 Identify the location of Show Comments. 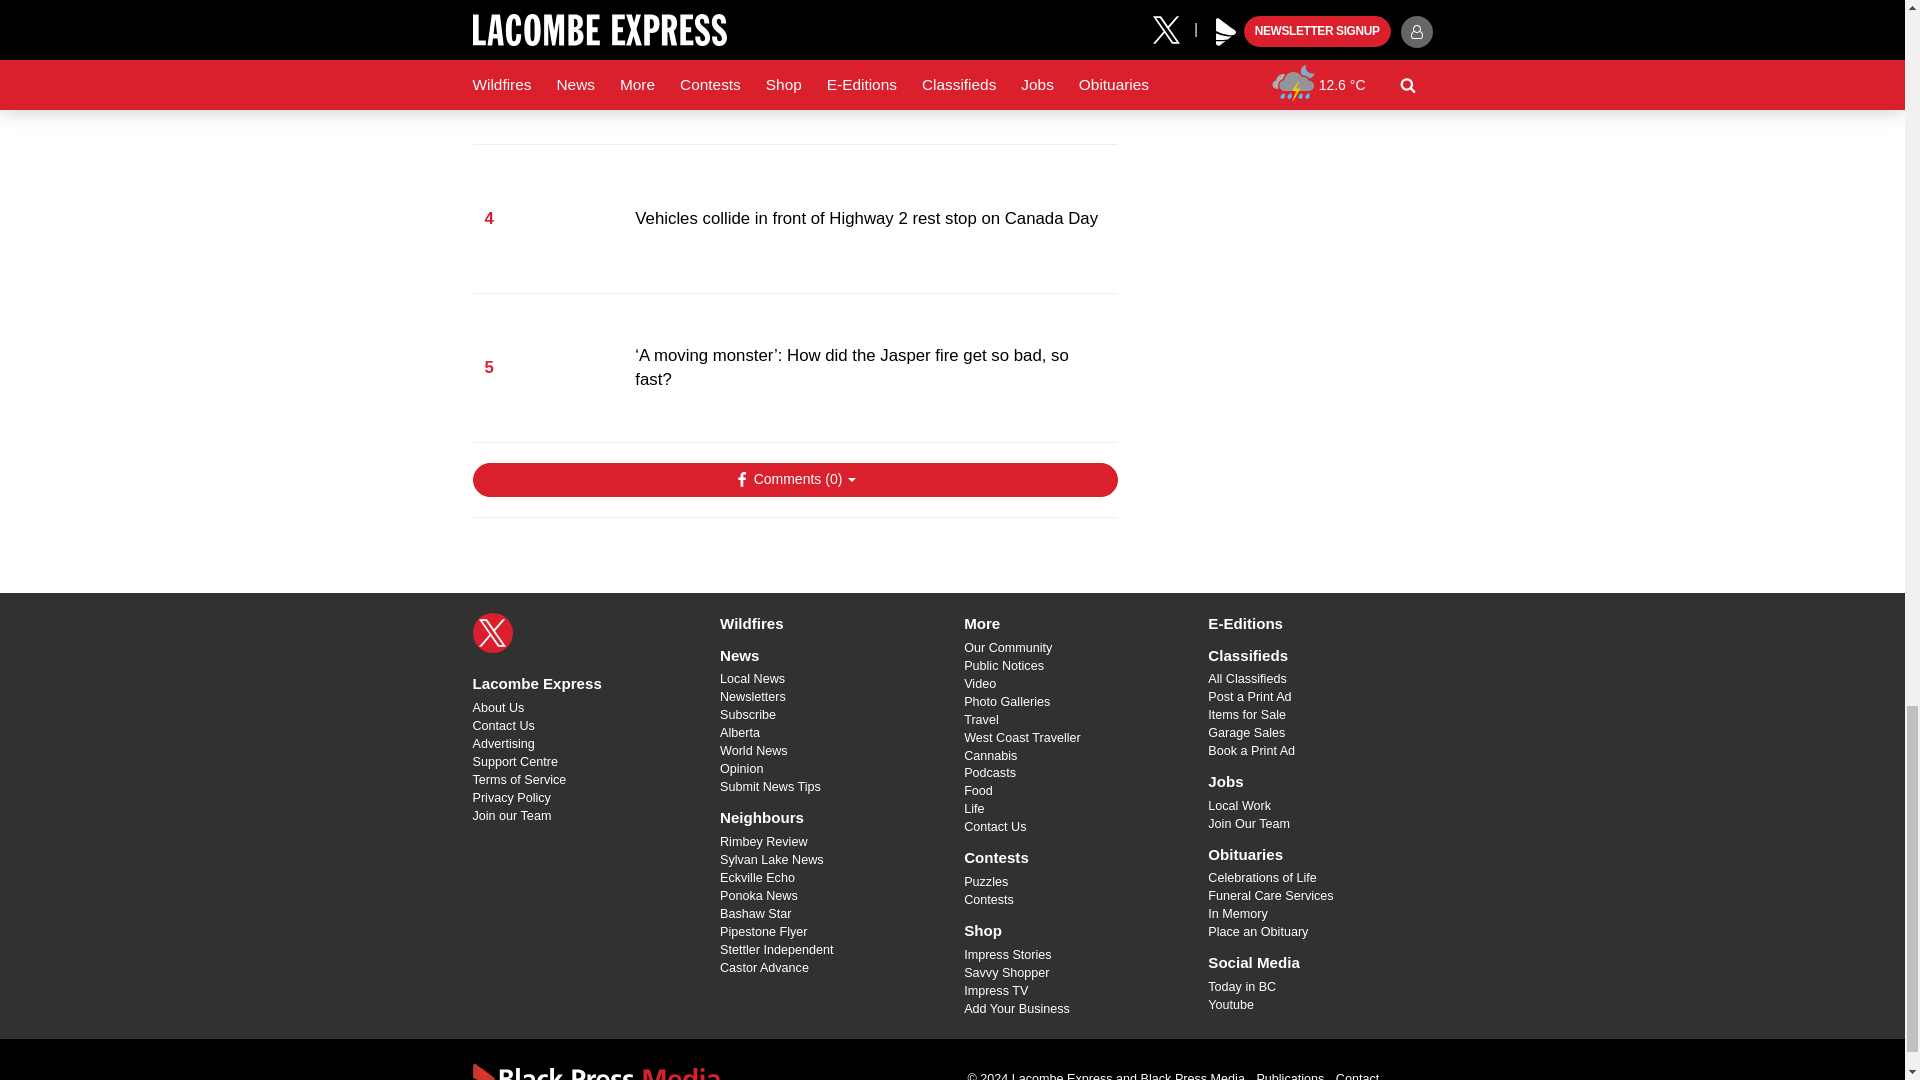
(794, 480).